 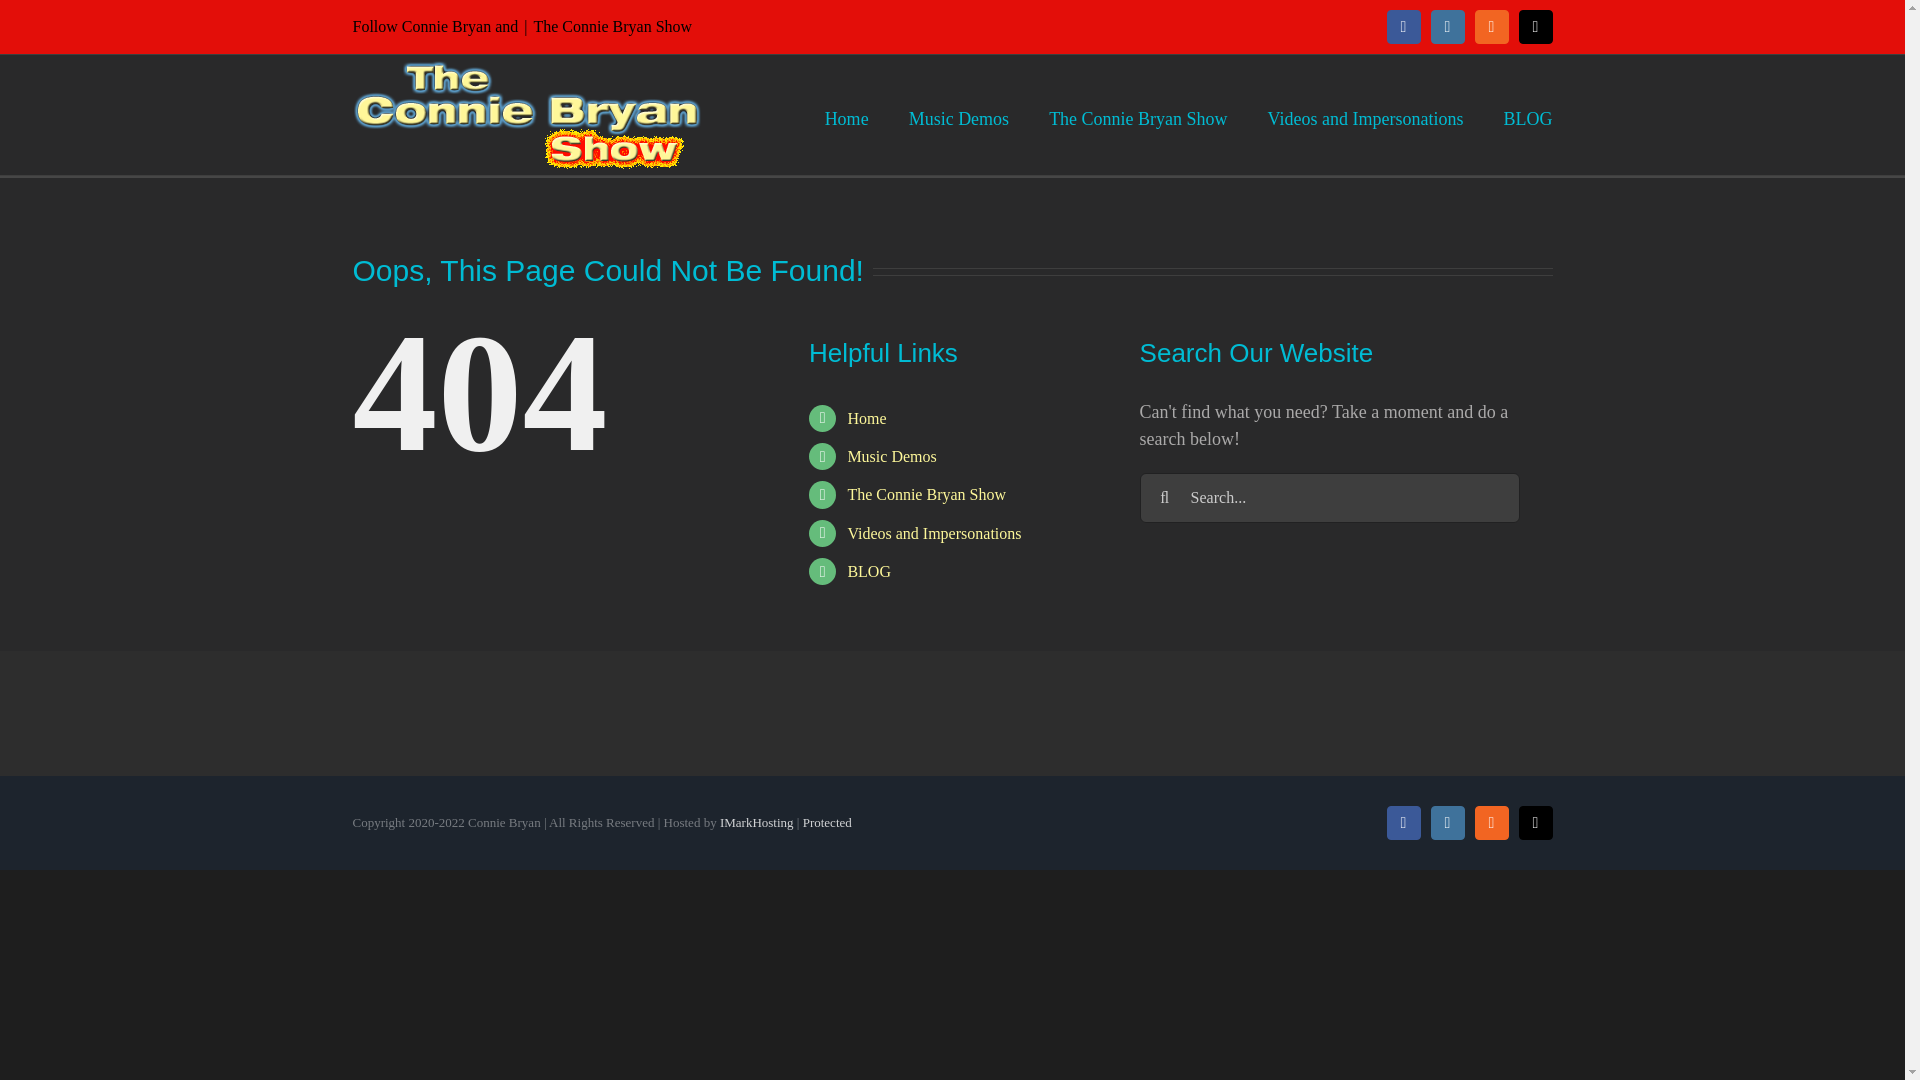 I want to click on Latest TV Shows, so click(x=926, y=494).